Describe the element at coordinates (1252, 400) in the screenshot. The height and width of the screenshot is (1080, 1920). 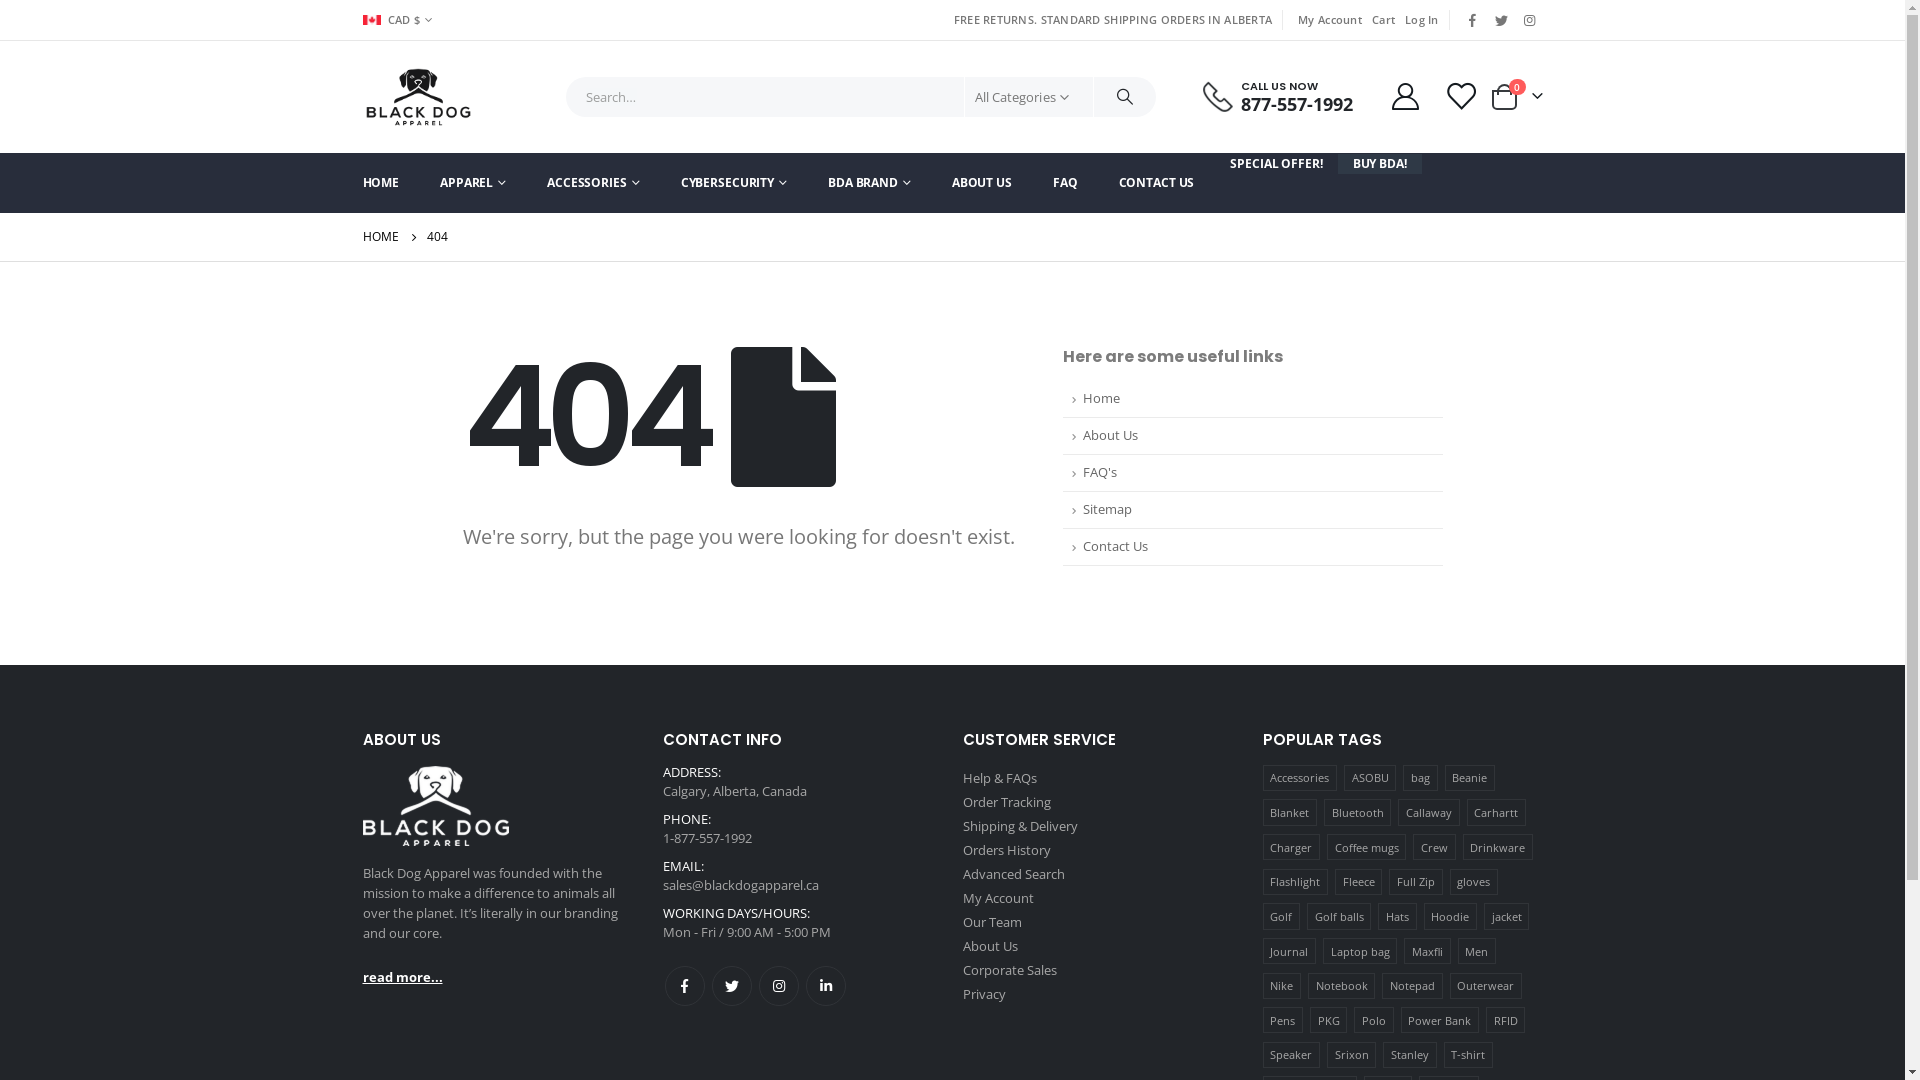
I see `Home` at that location.